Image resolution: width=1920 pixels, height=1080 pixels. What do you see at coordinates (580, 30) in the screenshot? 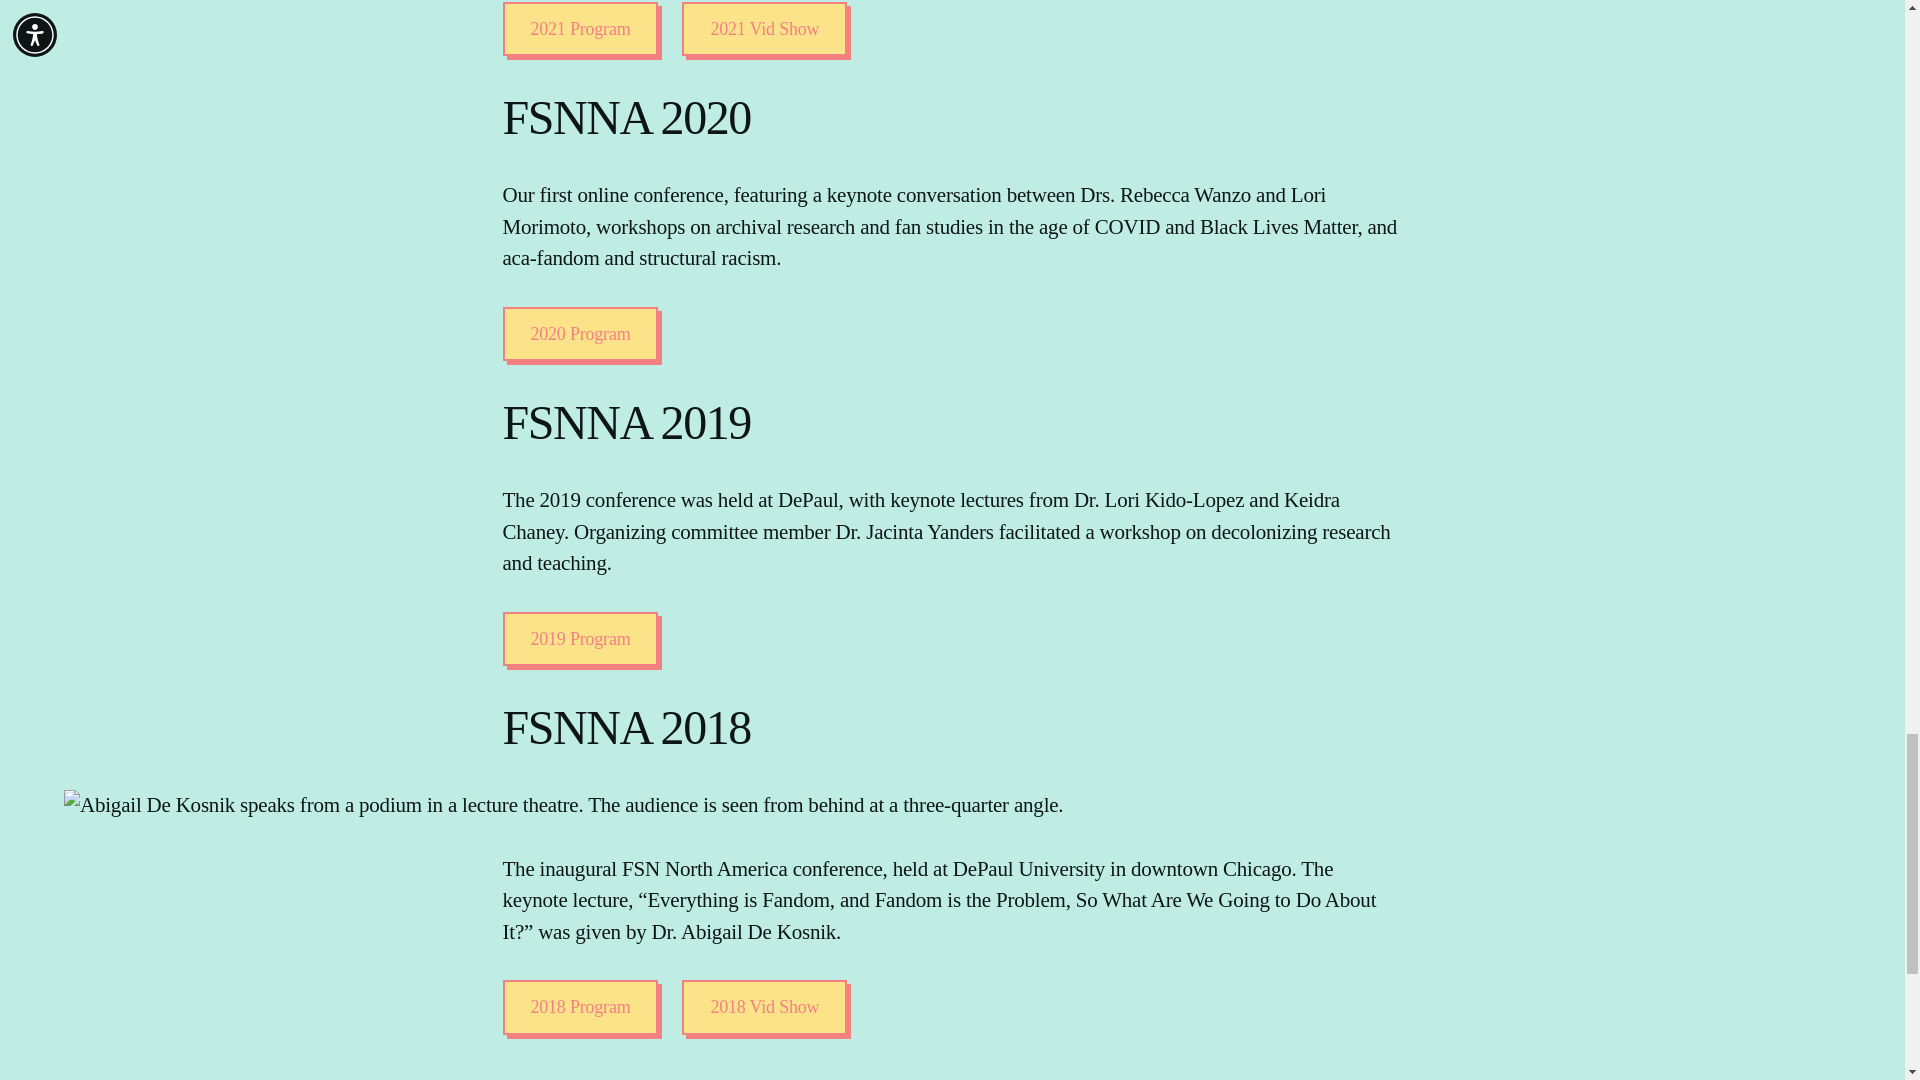
I see `2021 Program` at bounding box center [580, 30].